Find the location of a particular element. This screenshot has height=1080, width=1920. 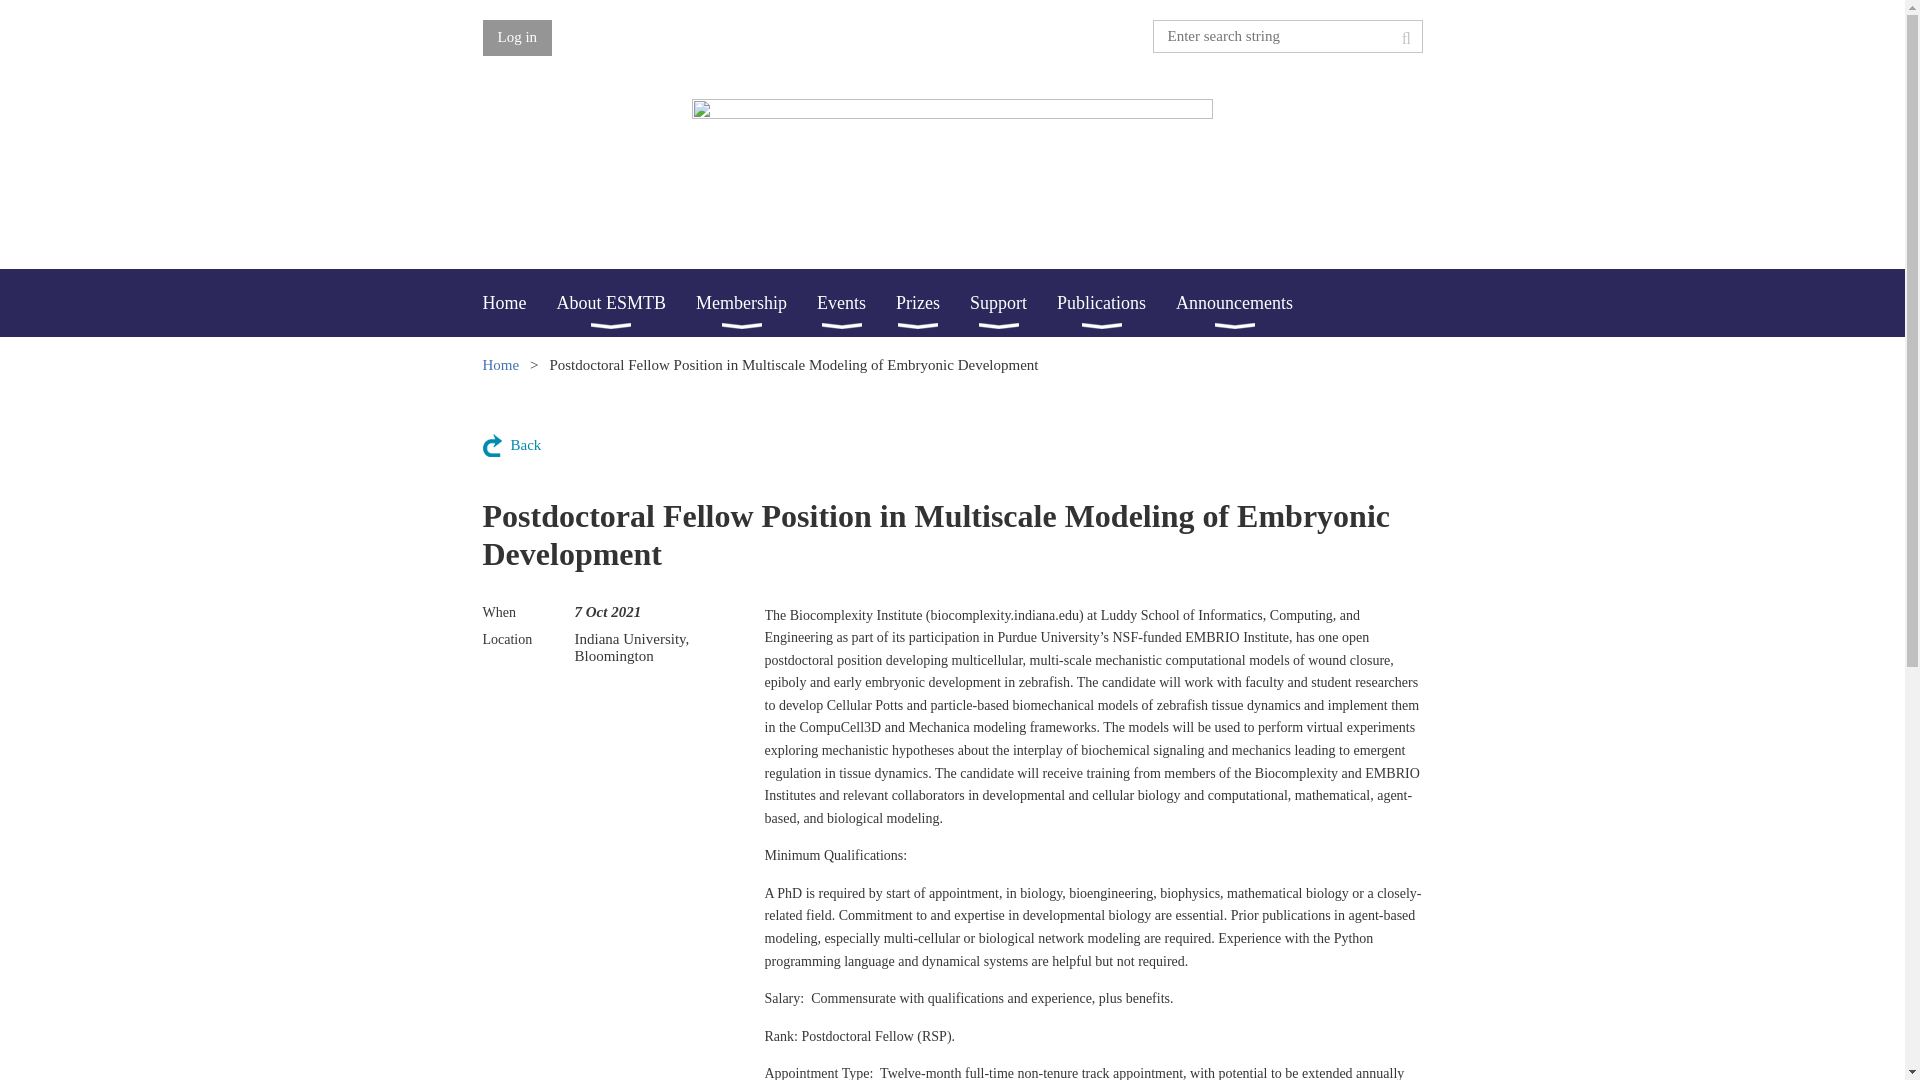

Log in is located at coordinates (516, 38).